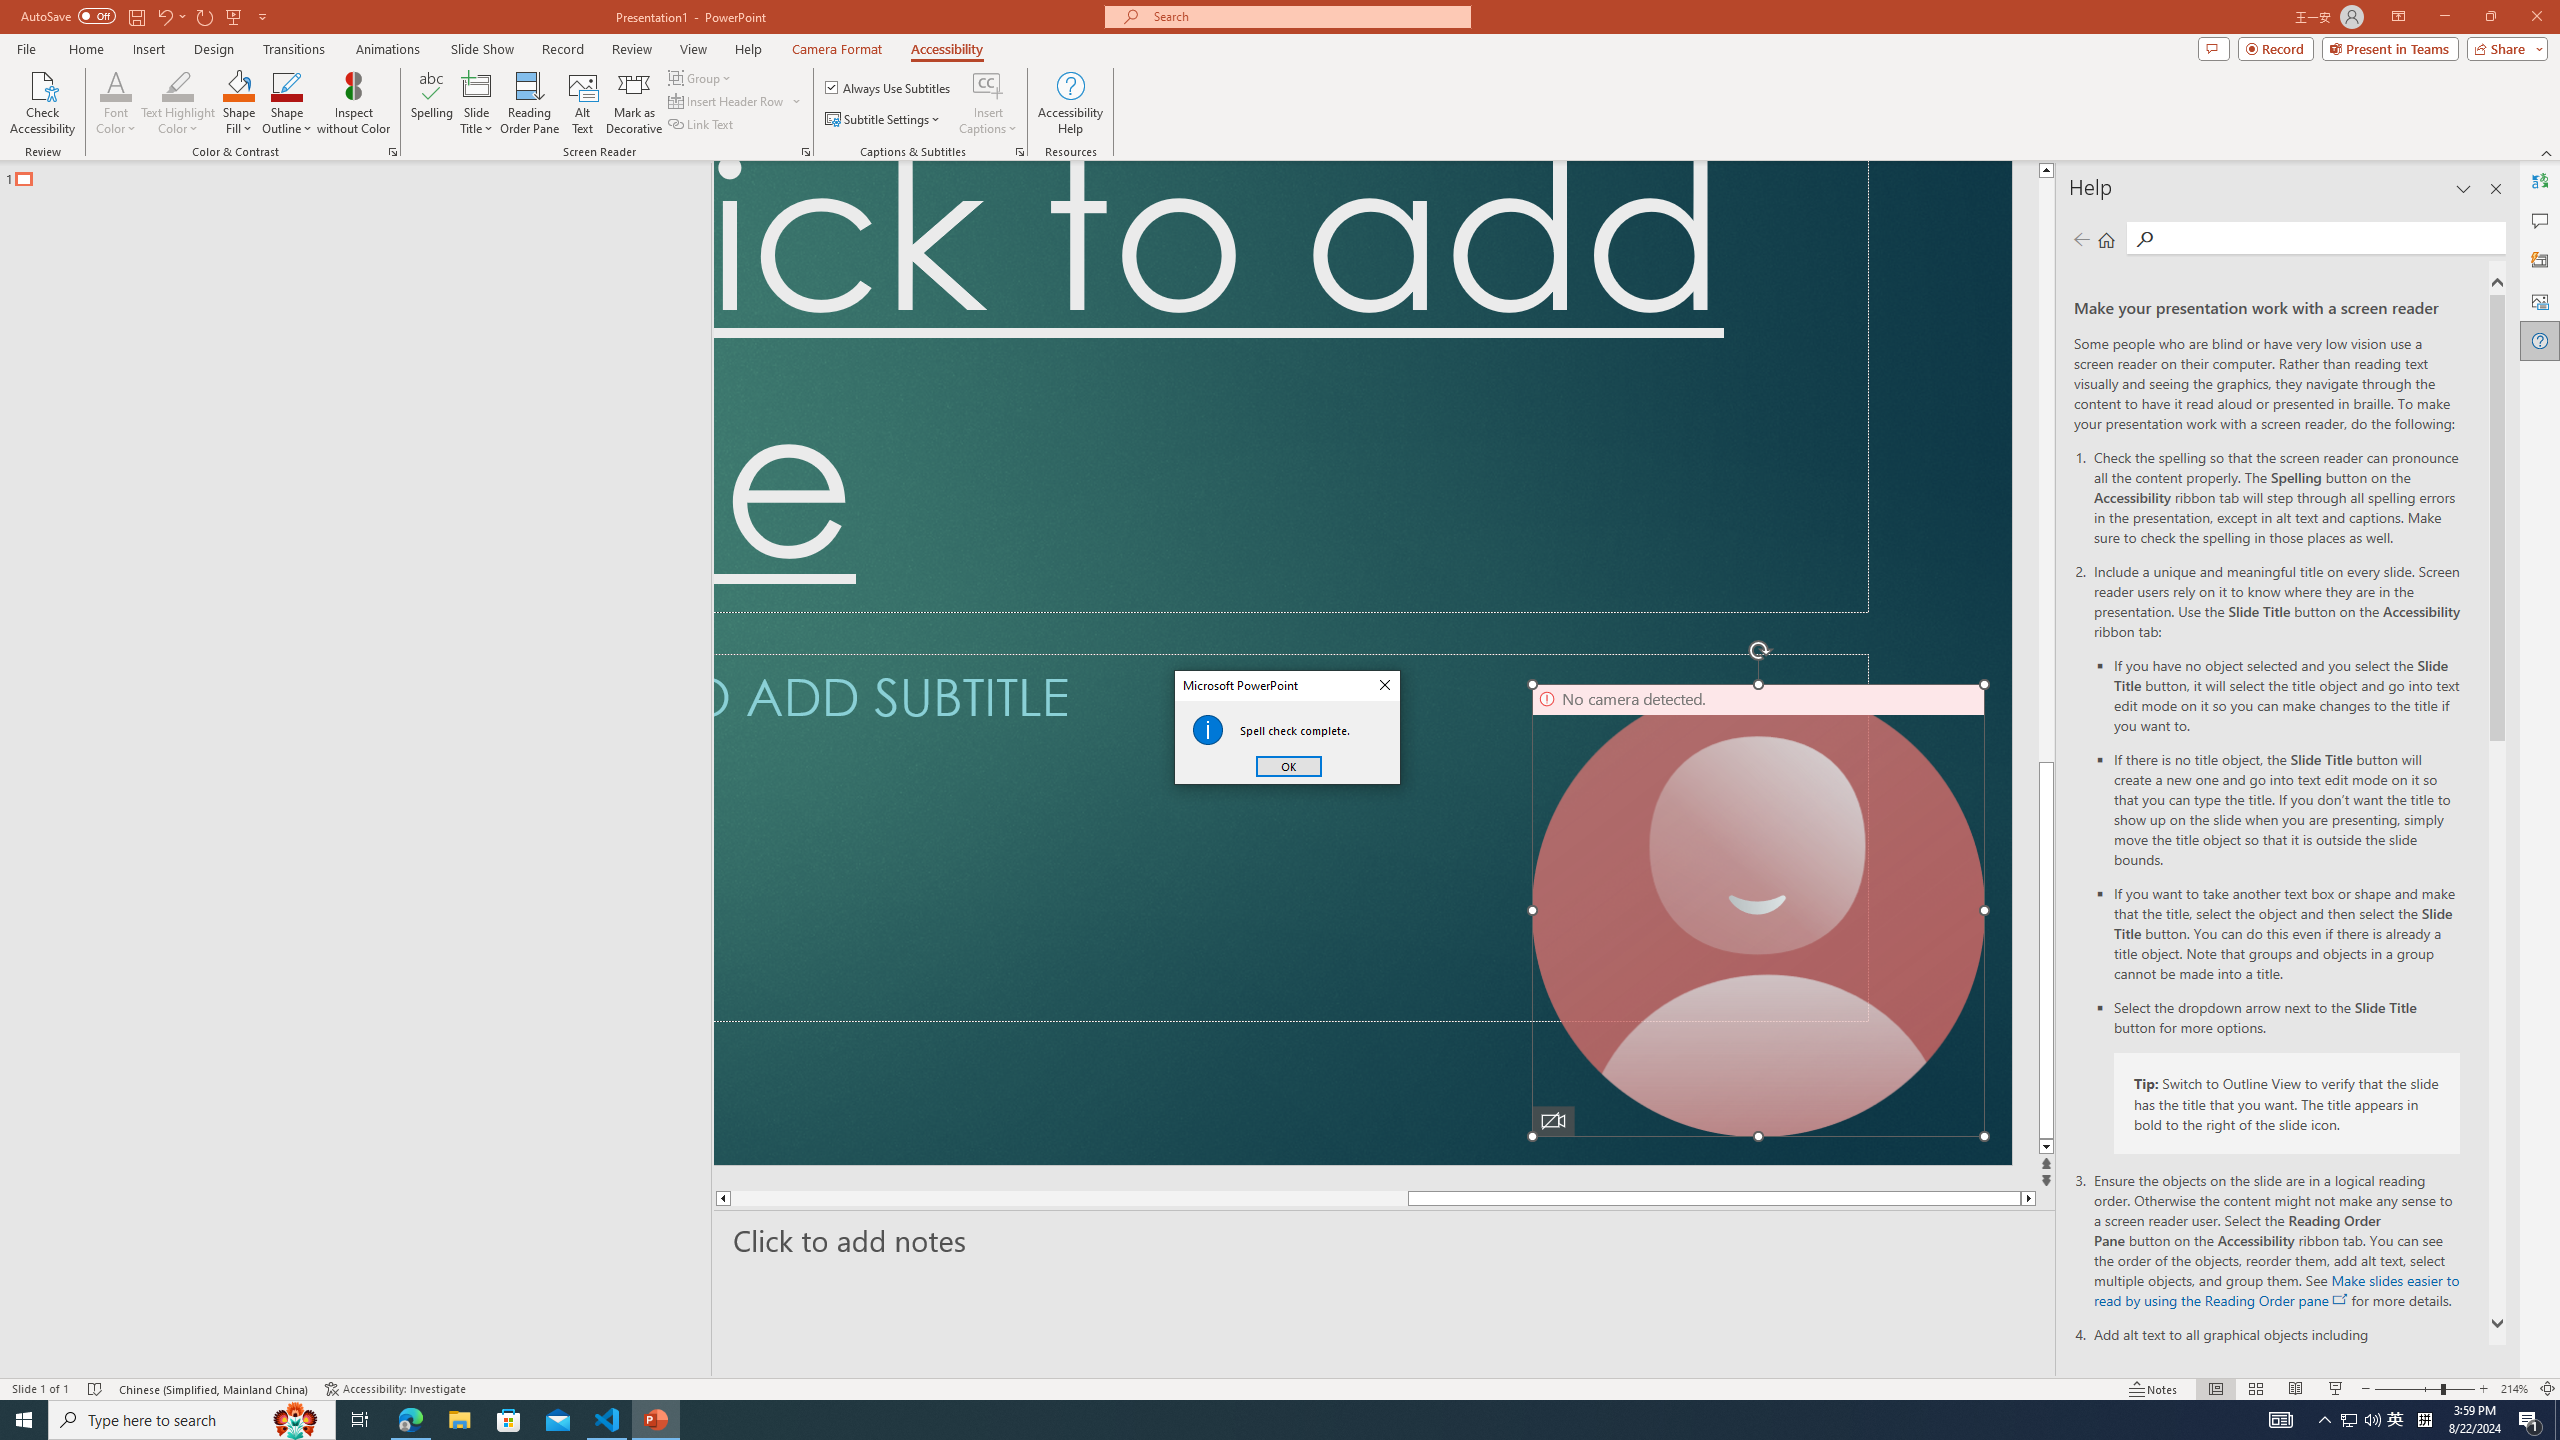  Describe the element at coordinates (2547, 1302) in the screenshot. I see `Page down` at that location.